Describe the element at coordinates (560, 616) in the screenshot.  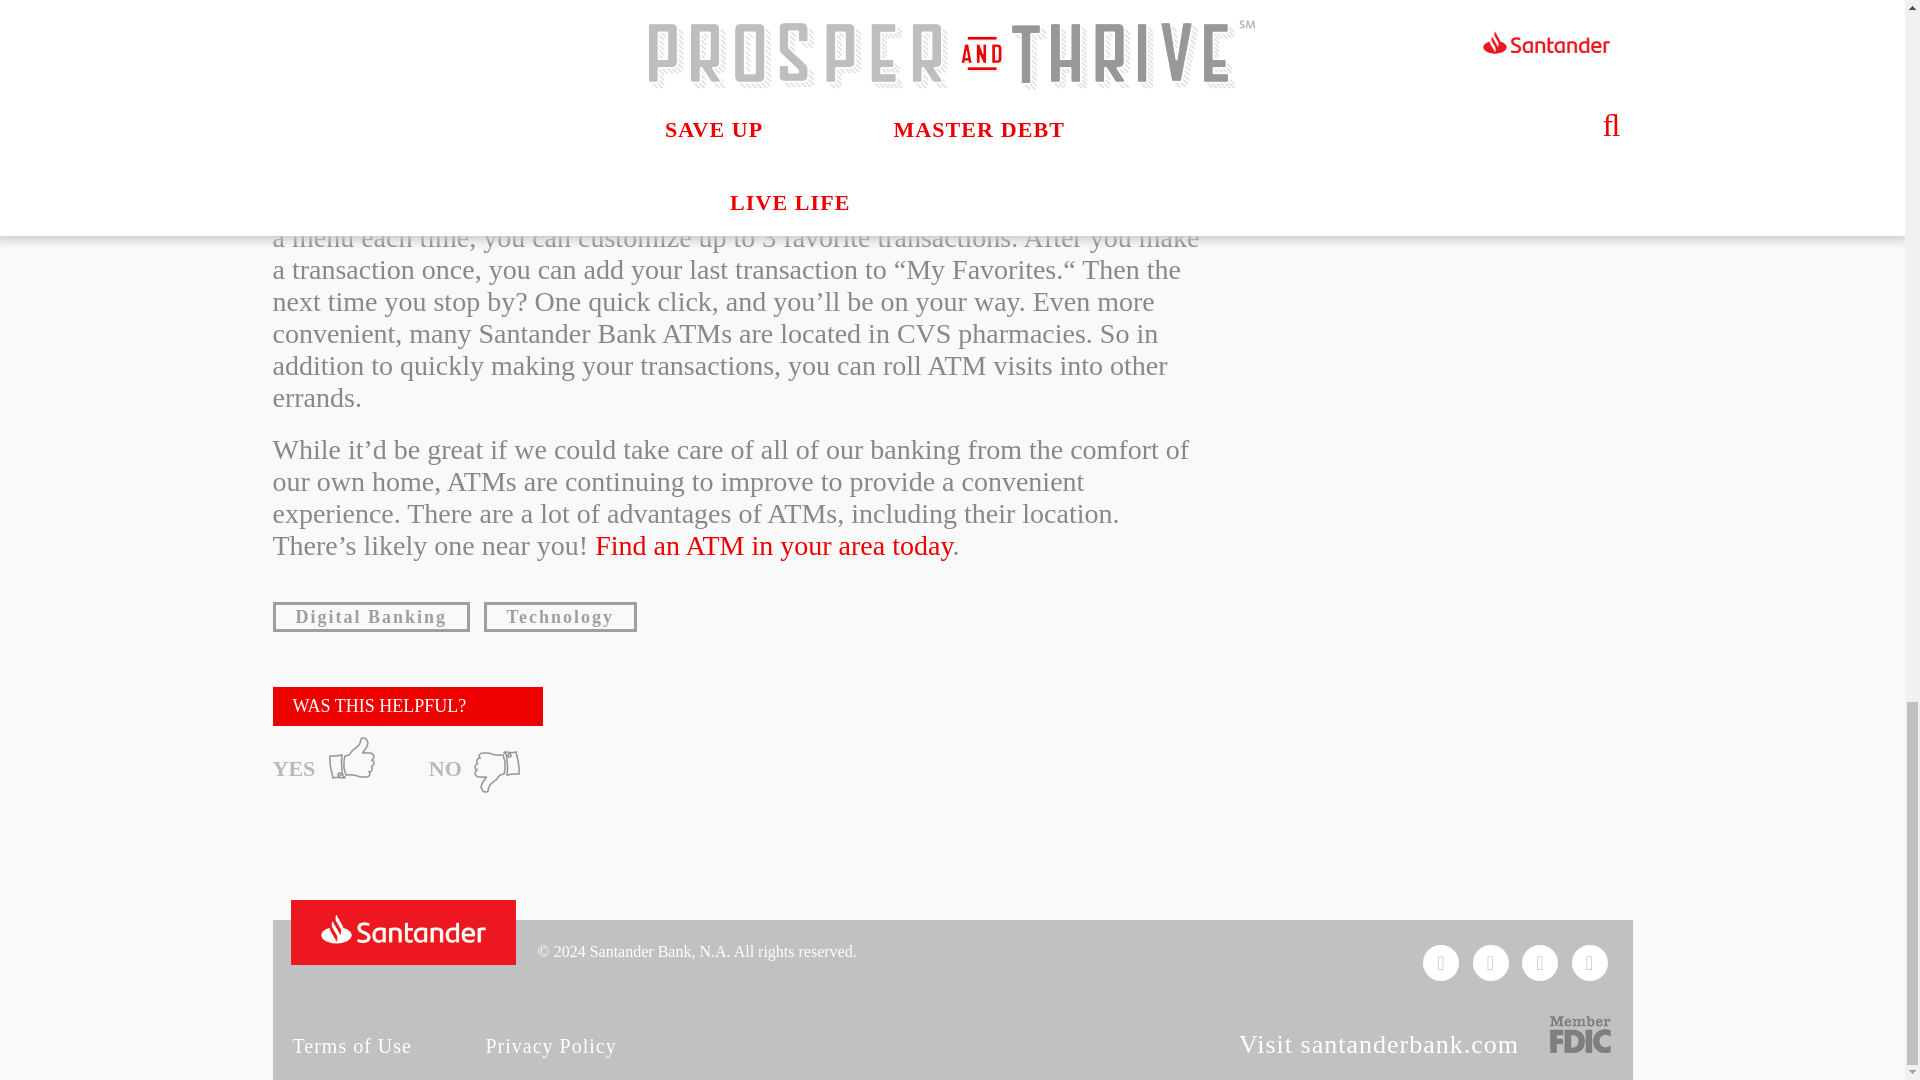
I see `Technology` at that location.